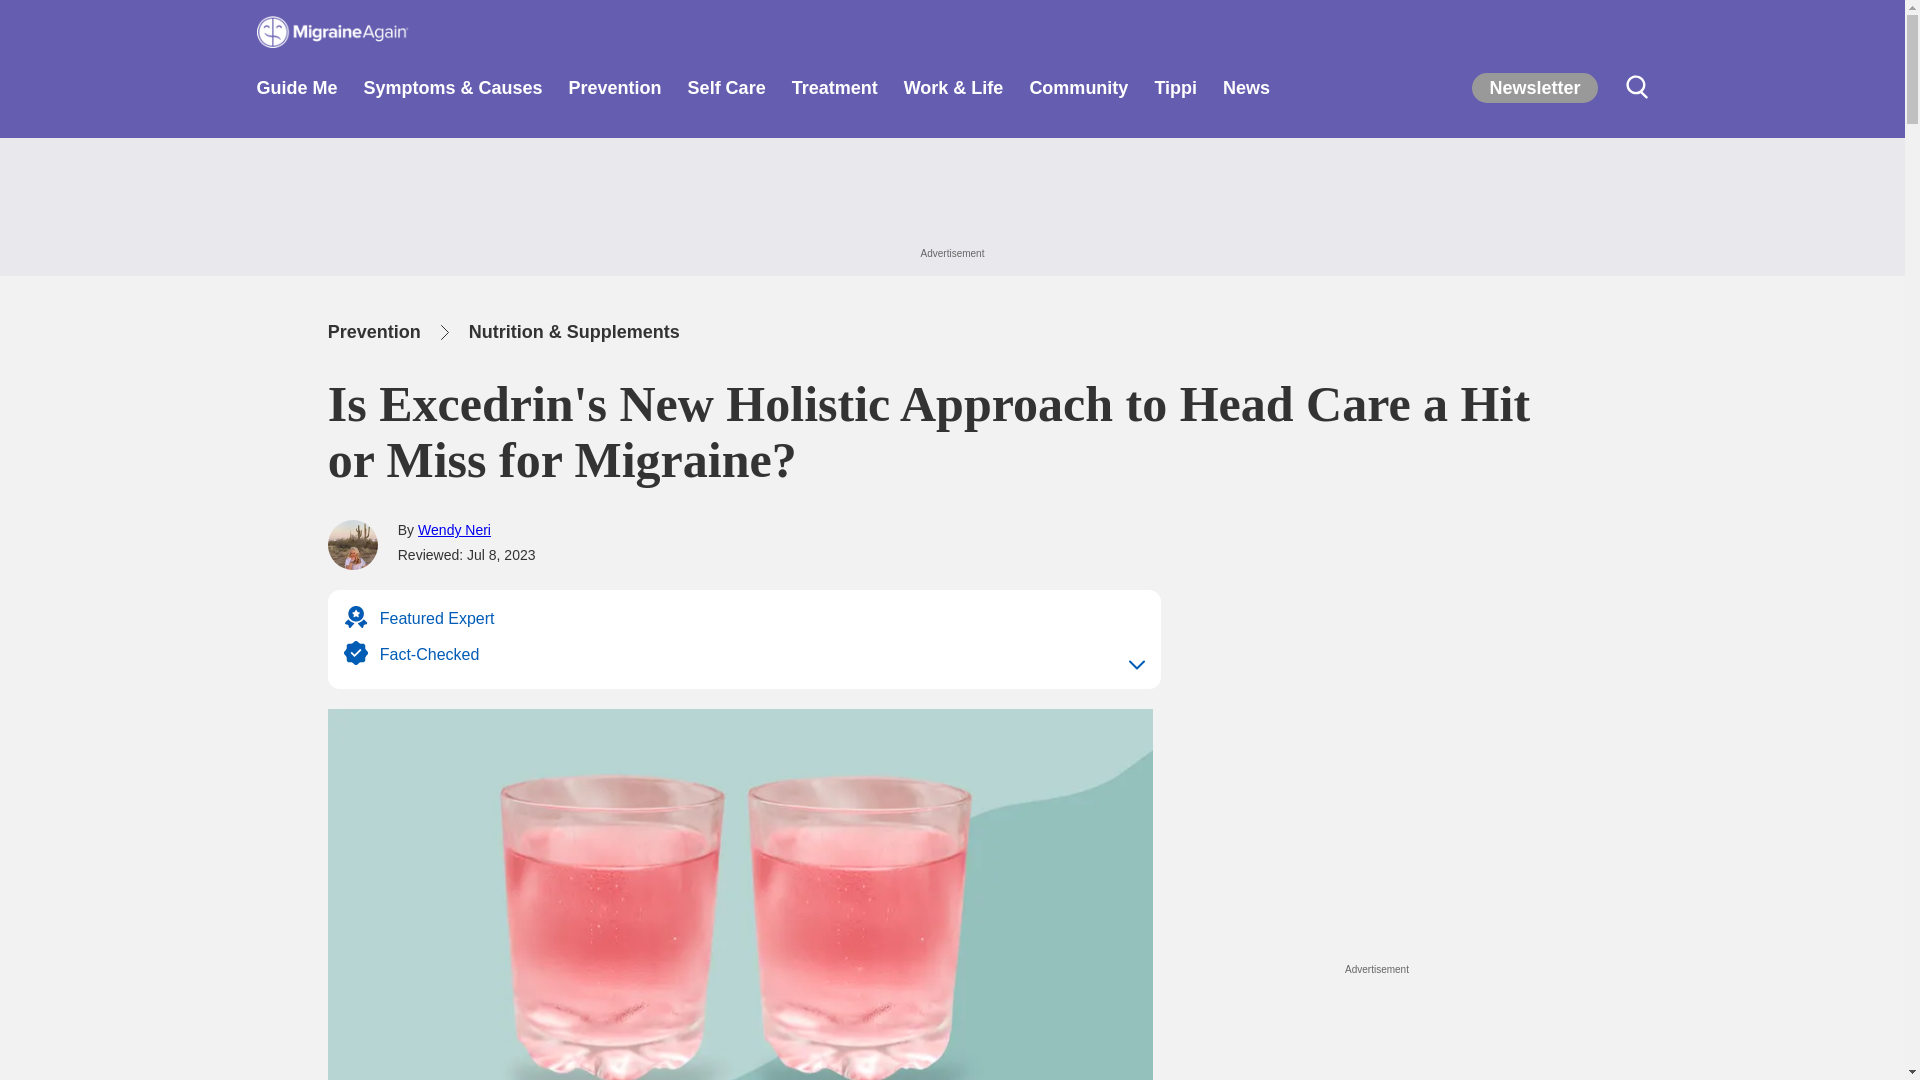 The height and width of the screenshot is (1080, 1920). What do you see at coordinates (726, 93) in the screenshot?
I see `Self Care` at bounding box center [726, 93].